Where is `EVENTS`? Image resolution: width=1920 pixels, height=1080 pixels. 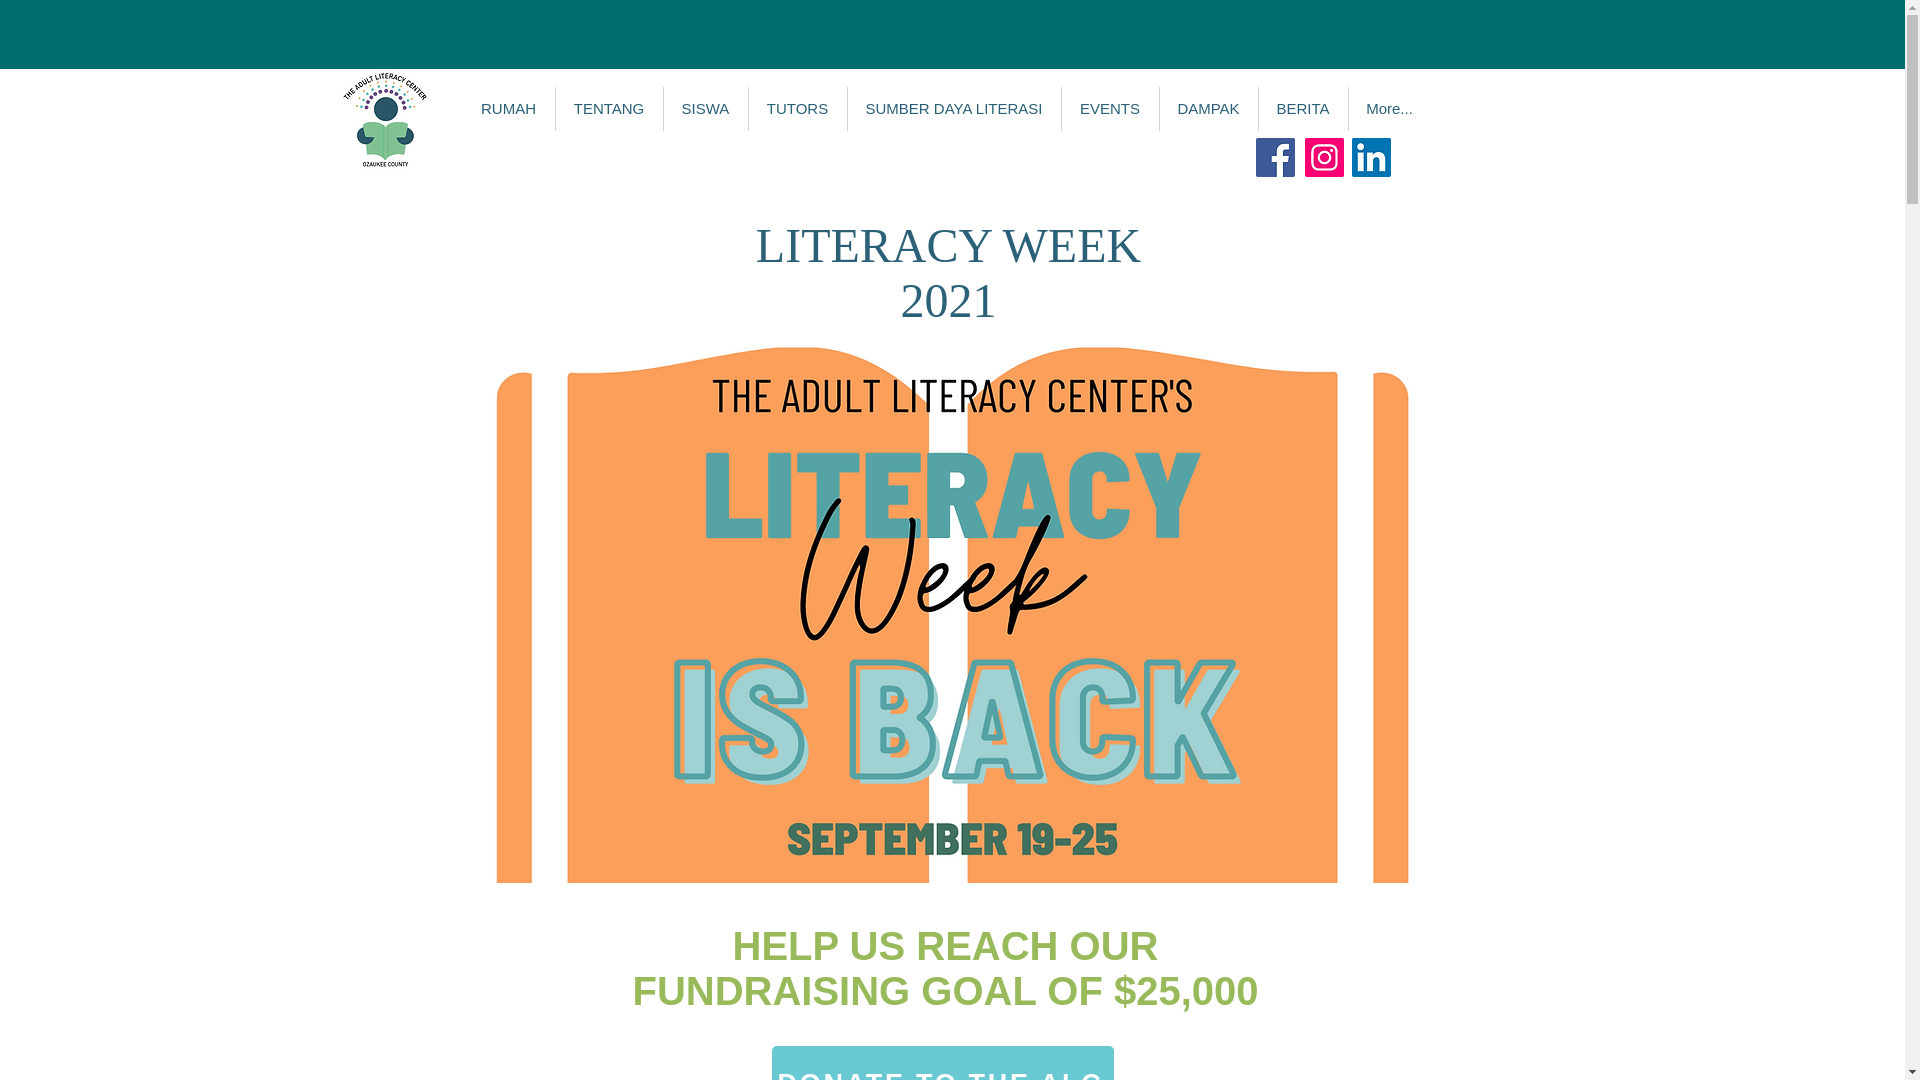
EVENTS is located at coordinates (1108, 108).